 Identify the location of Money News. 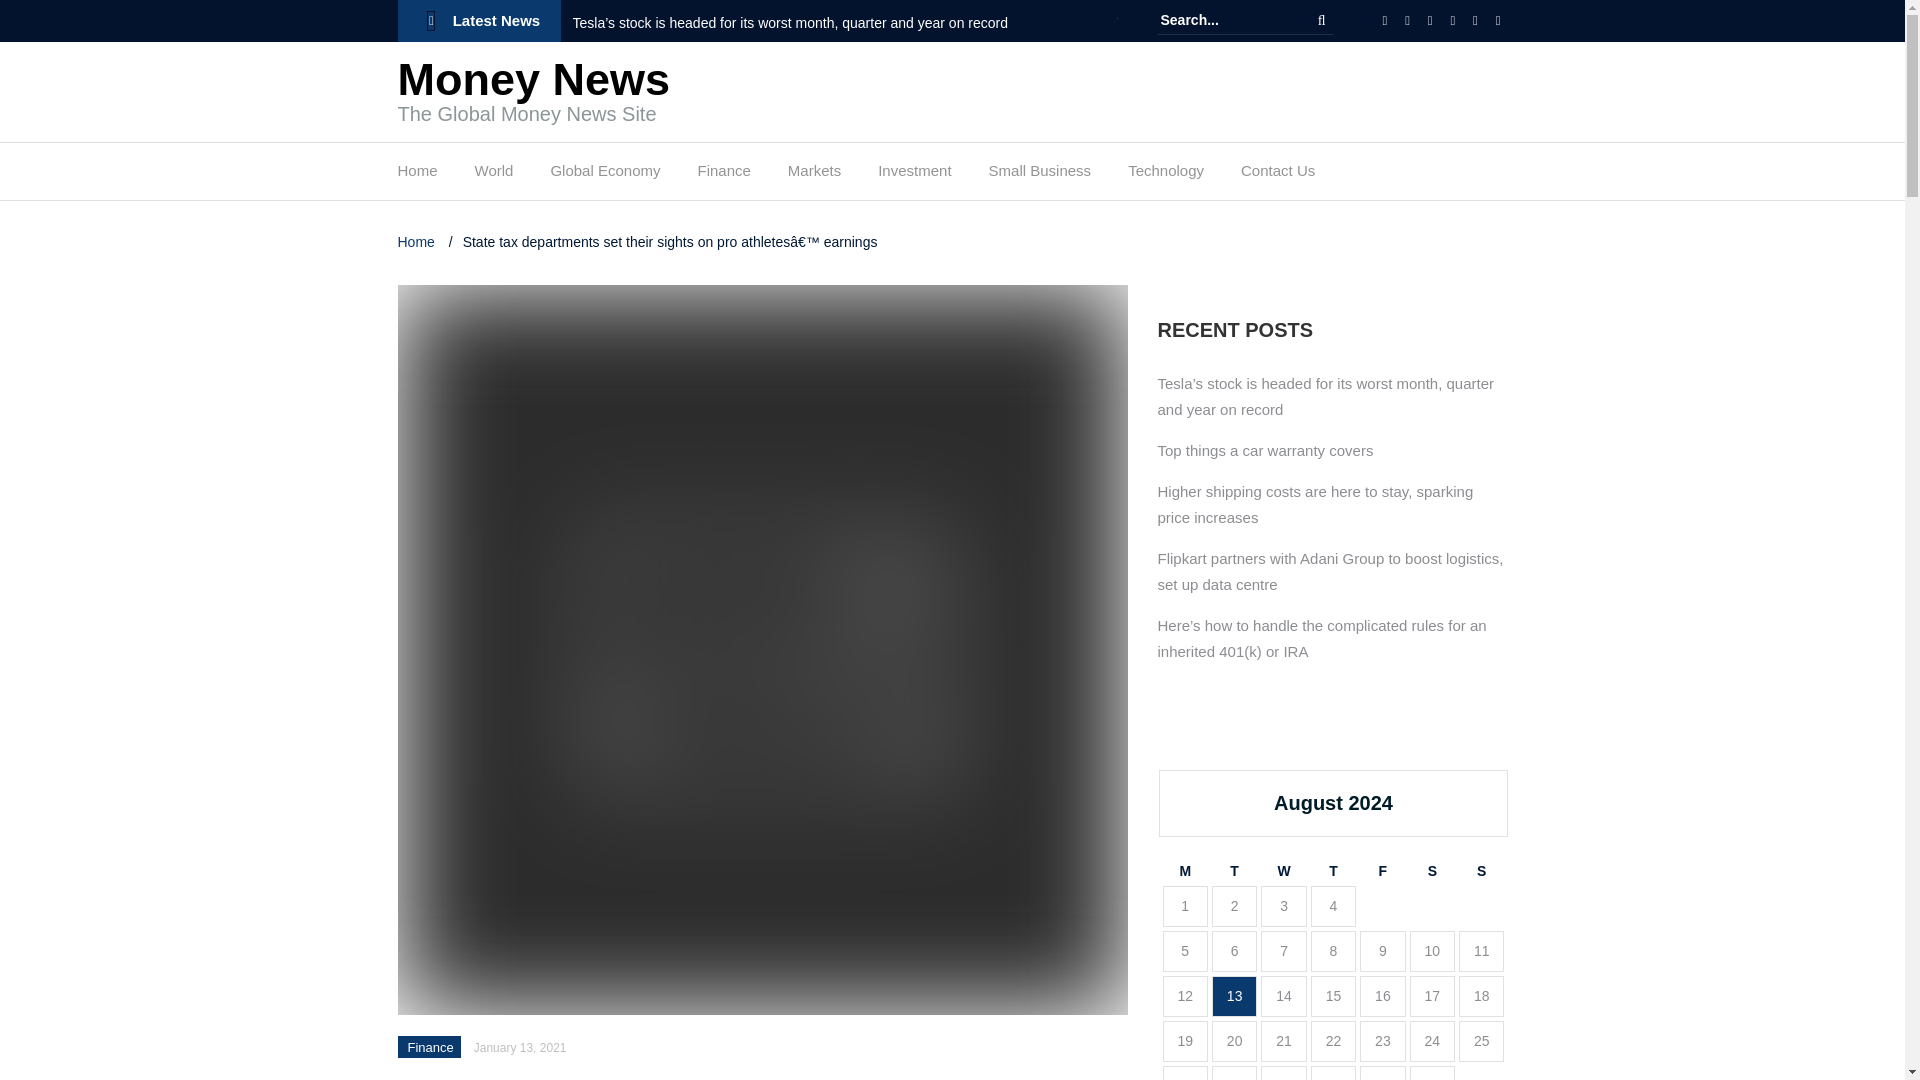
(534, 79).